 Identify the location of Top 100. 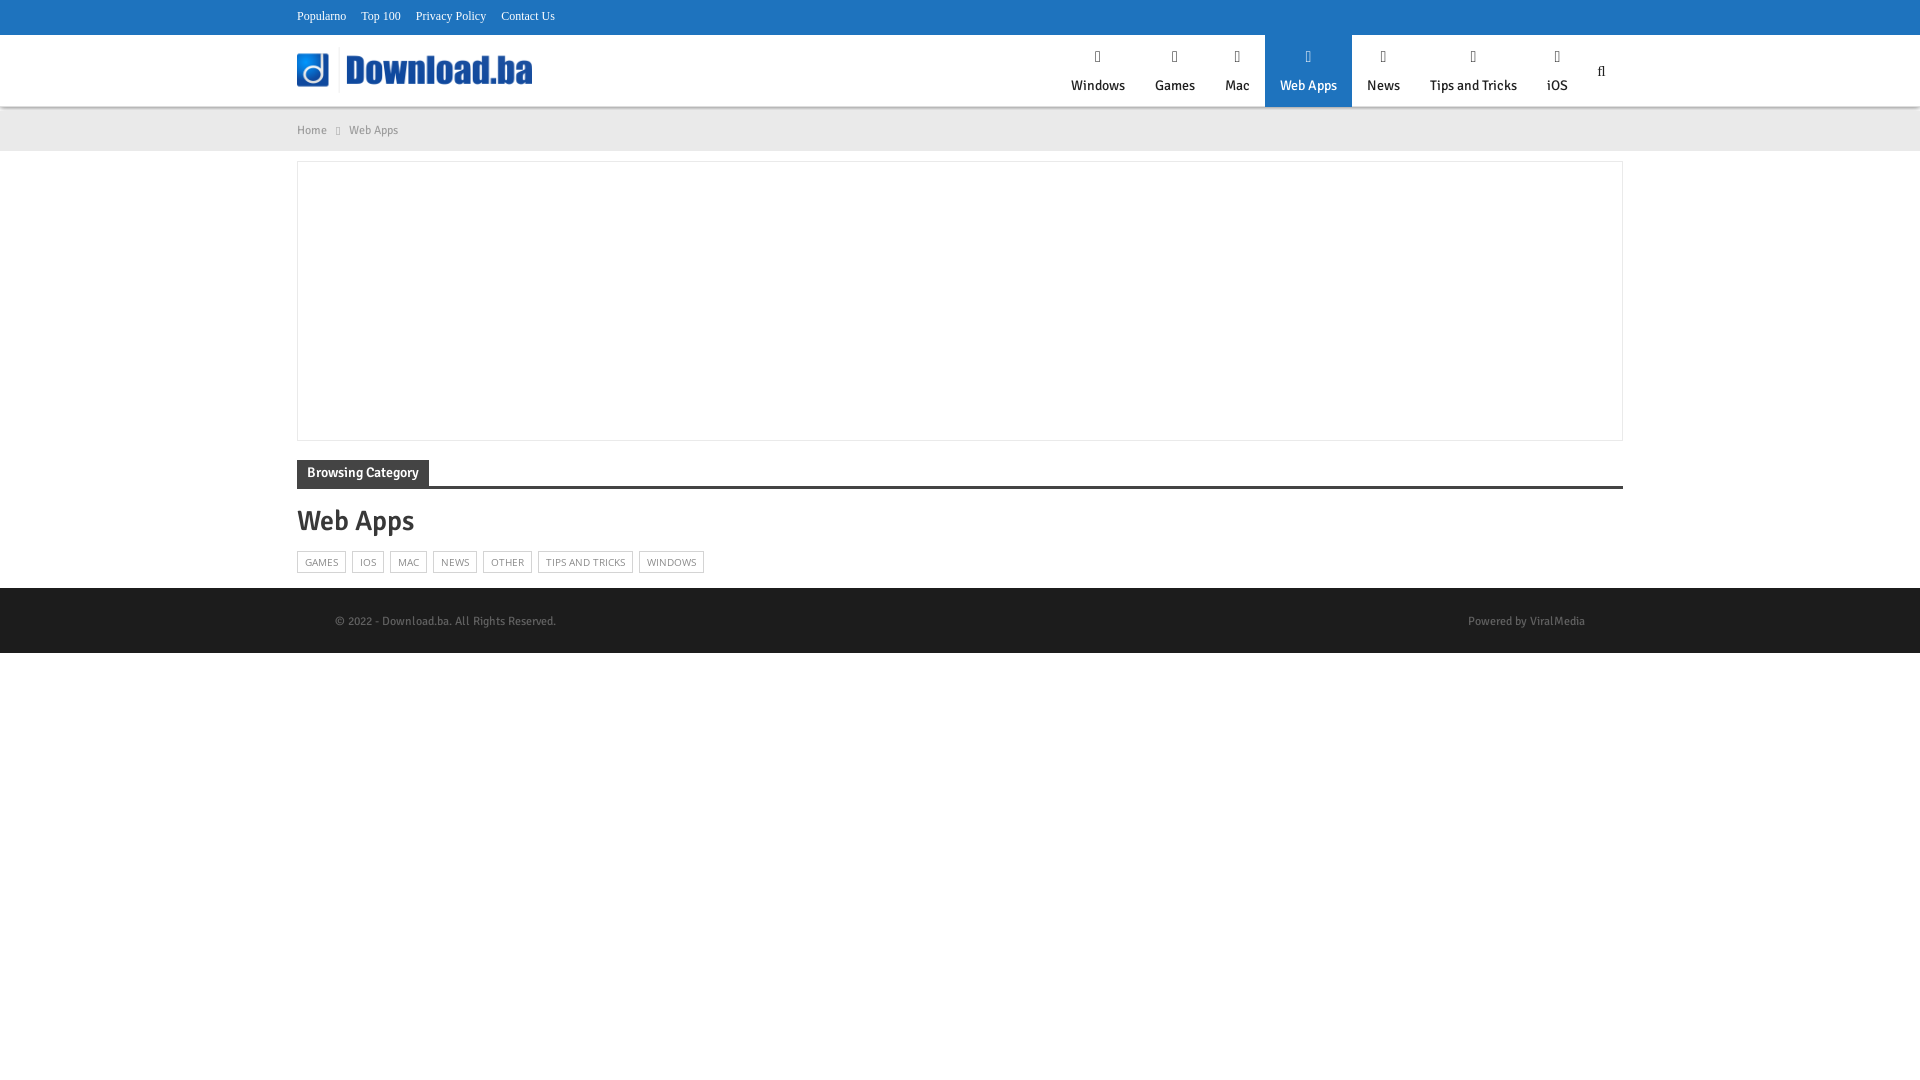
(381, 16).